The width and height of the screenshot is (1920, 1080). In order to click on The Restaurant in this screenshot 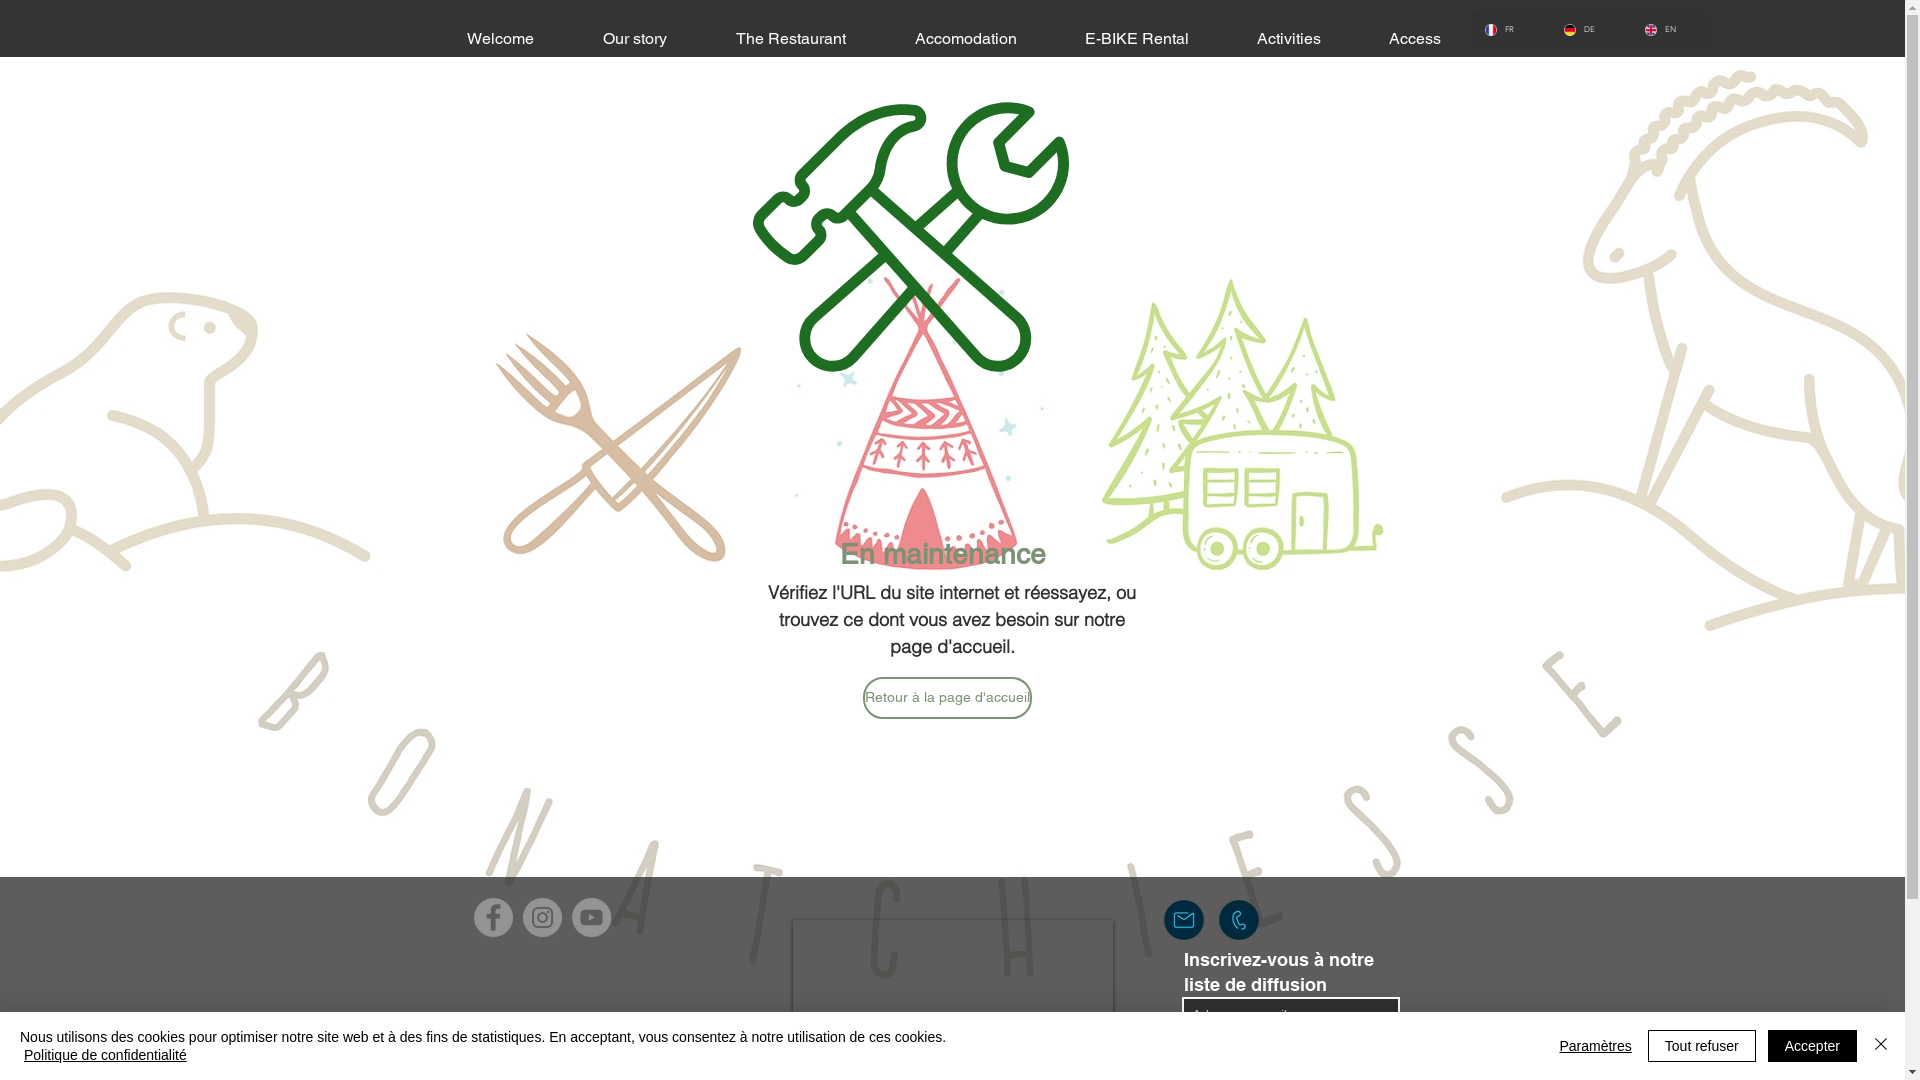, I will do `click(792, 38)`.